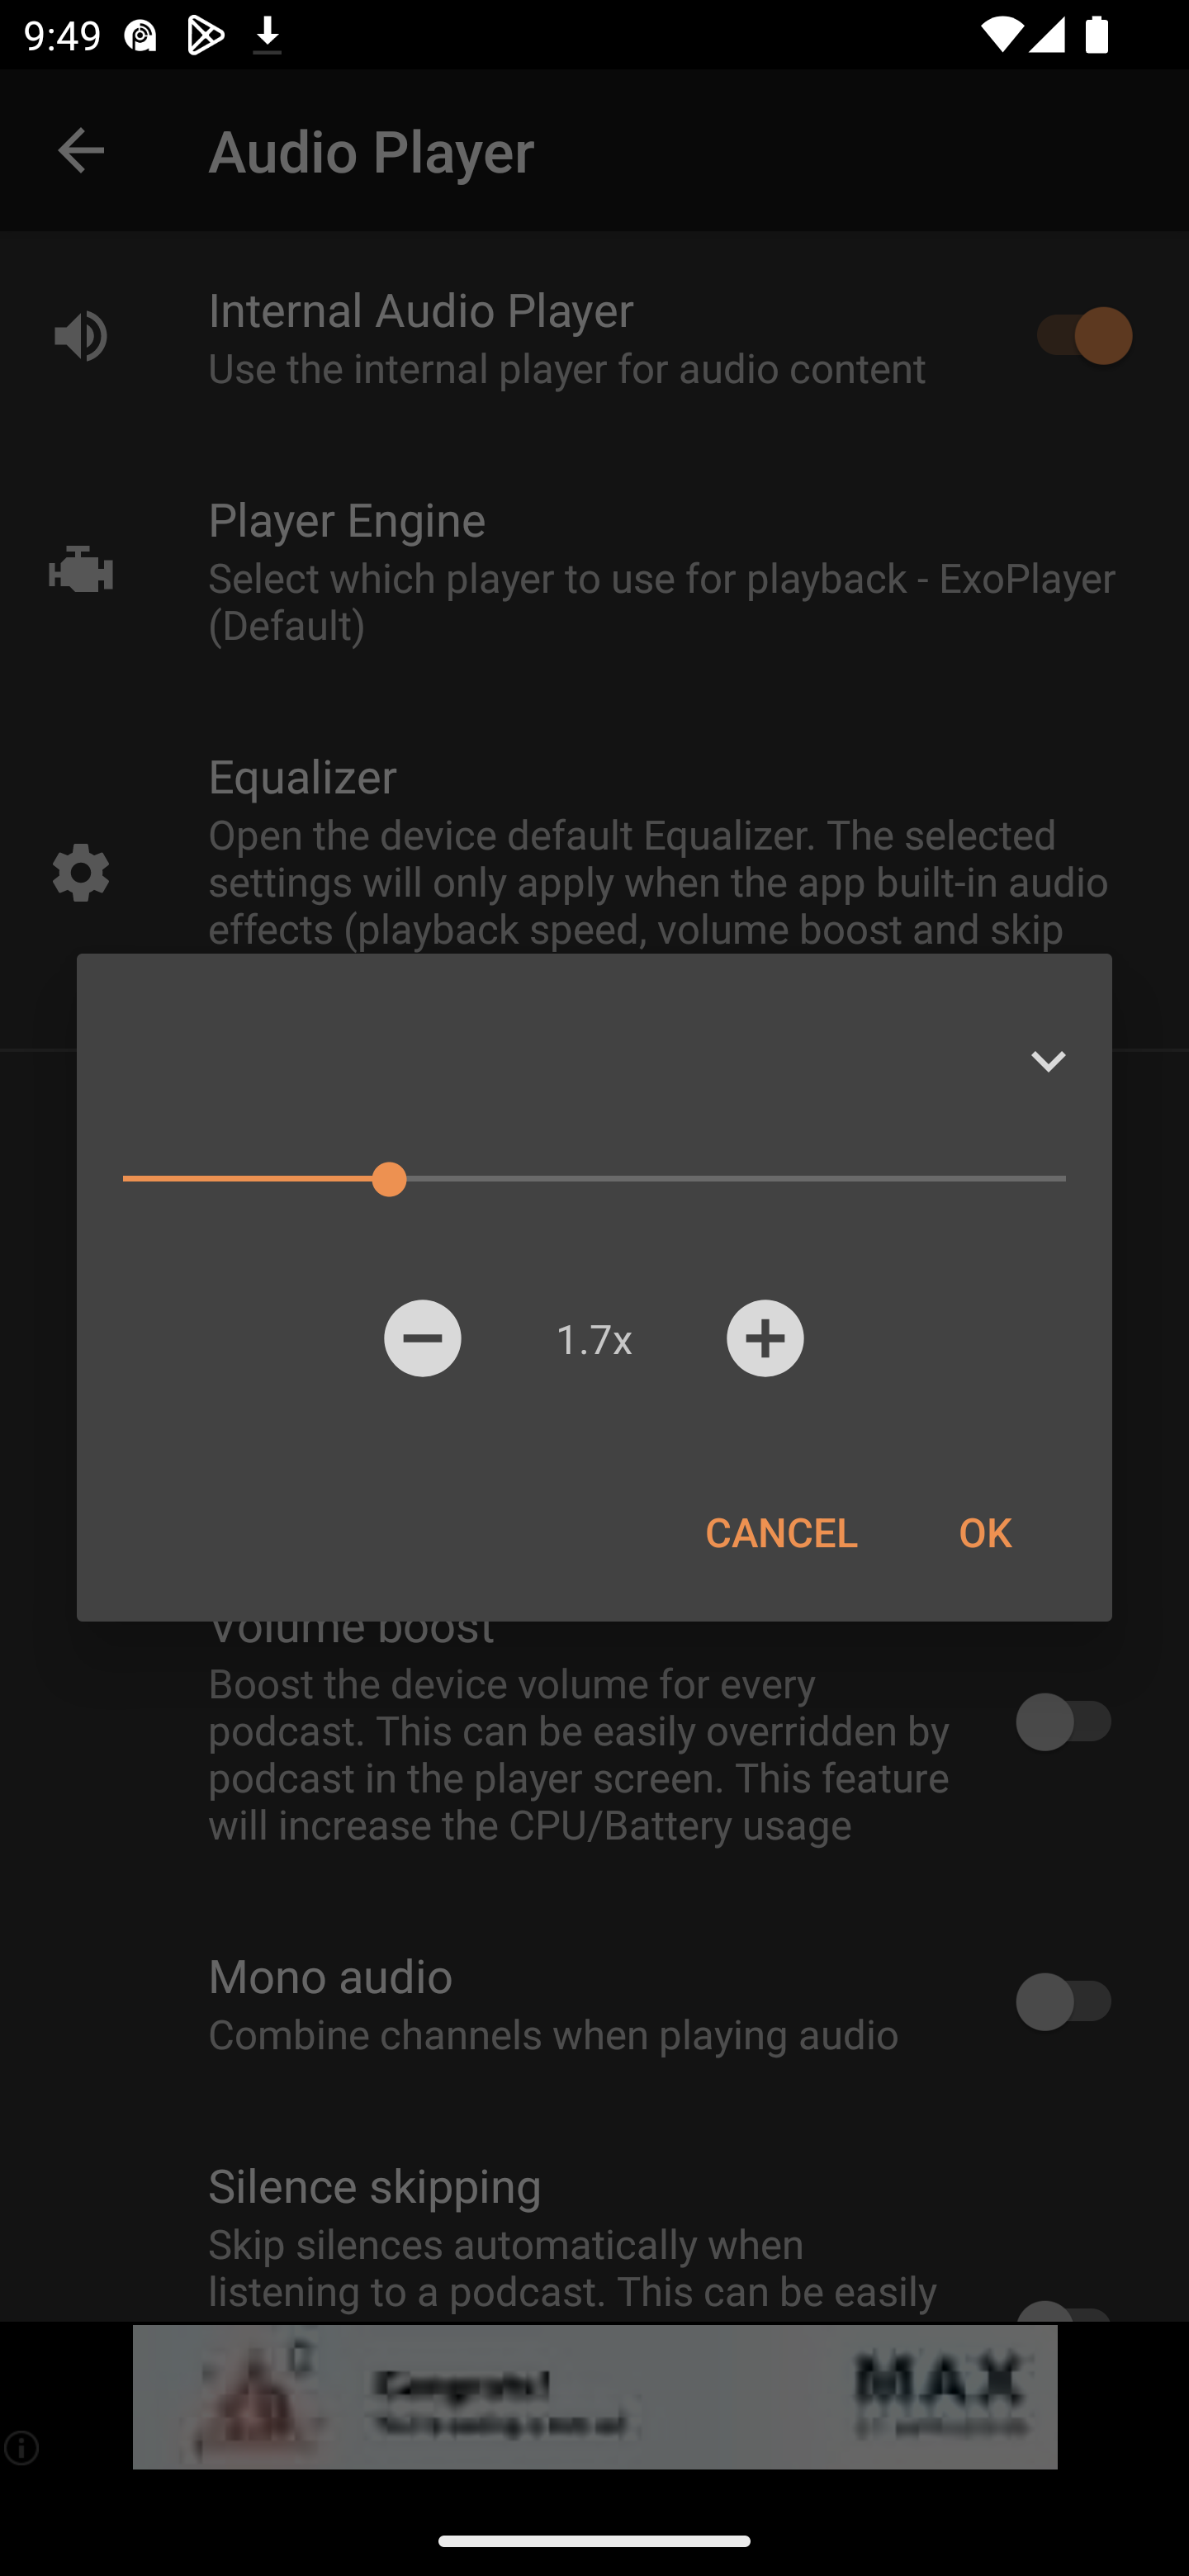 This screenshot has height=2576, width=1189. What do you see at coordinates (781, 1531) in the screenshot?
I see `CANCEL` at bounding box center [781, 1531].